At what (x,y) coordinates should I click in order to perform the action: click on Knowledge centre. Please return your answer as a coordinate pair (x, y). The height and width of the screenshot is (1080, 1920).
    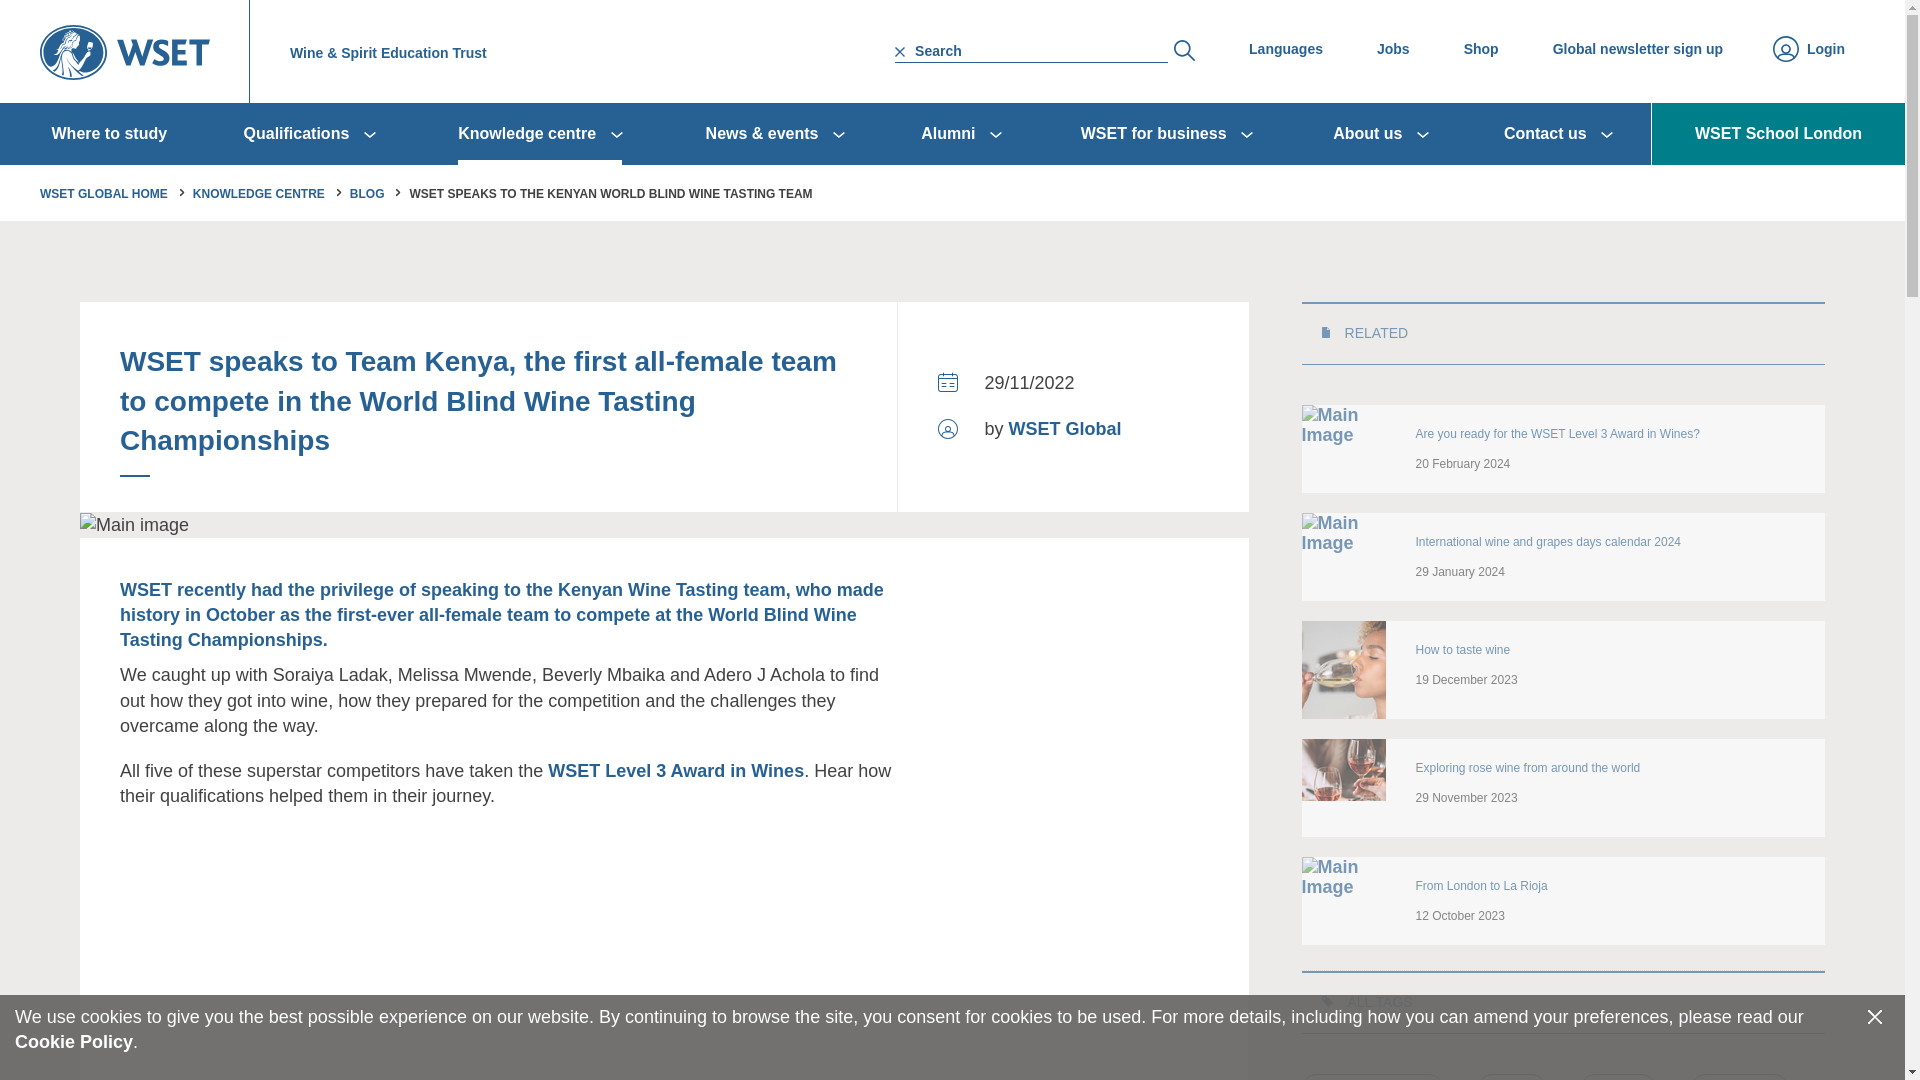
    Looking at the image, I should click on (540, 134).